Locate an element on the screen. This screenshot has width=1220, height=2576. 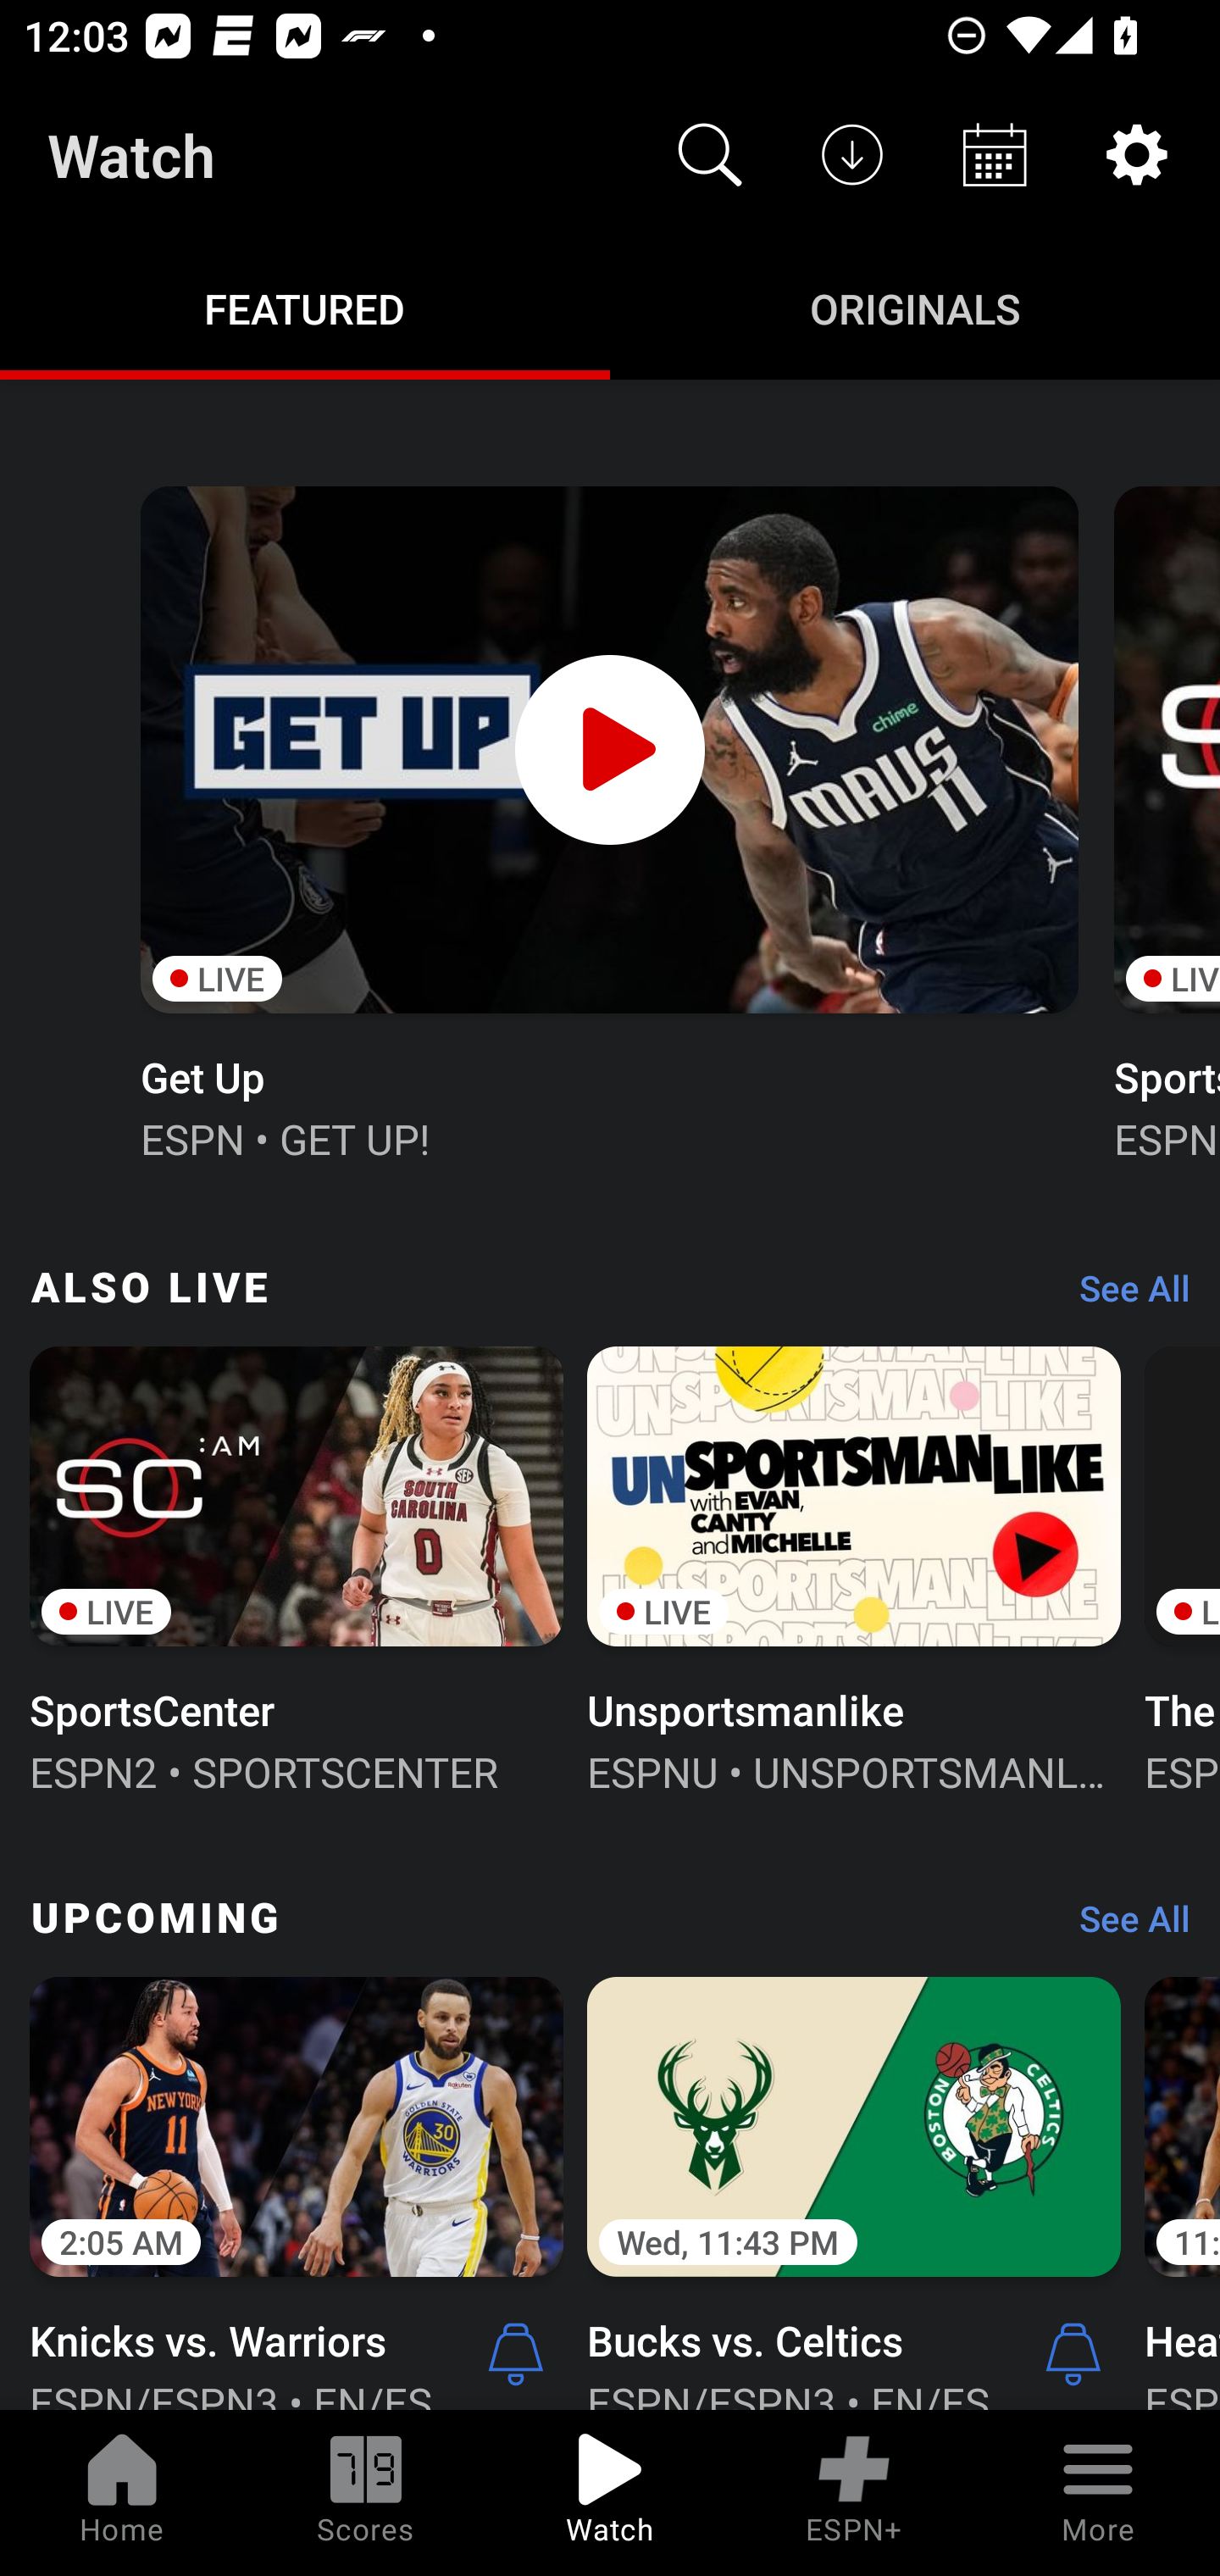
Originals ORIGINALS is located at coordinates (915, 307).